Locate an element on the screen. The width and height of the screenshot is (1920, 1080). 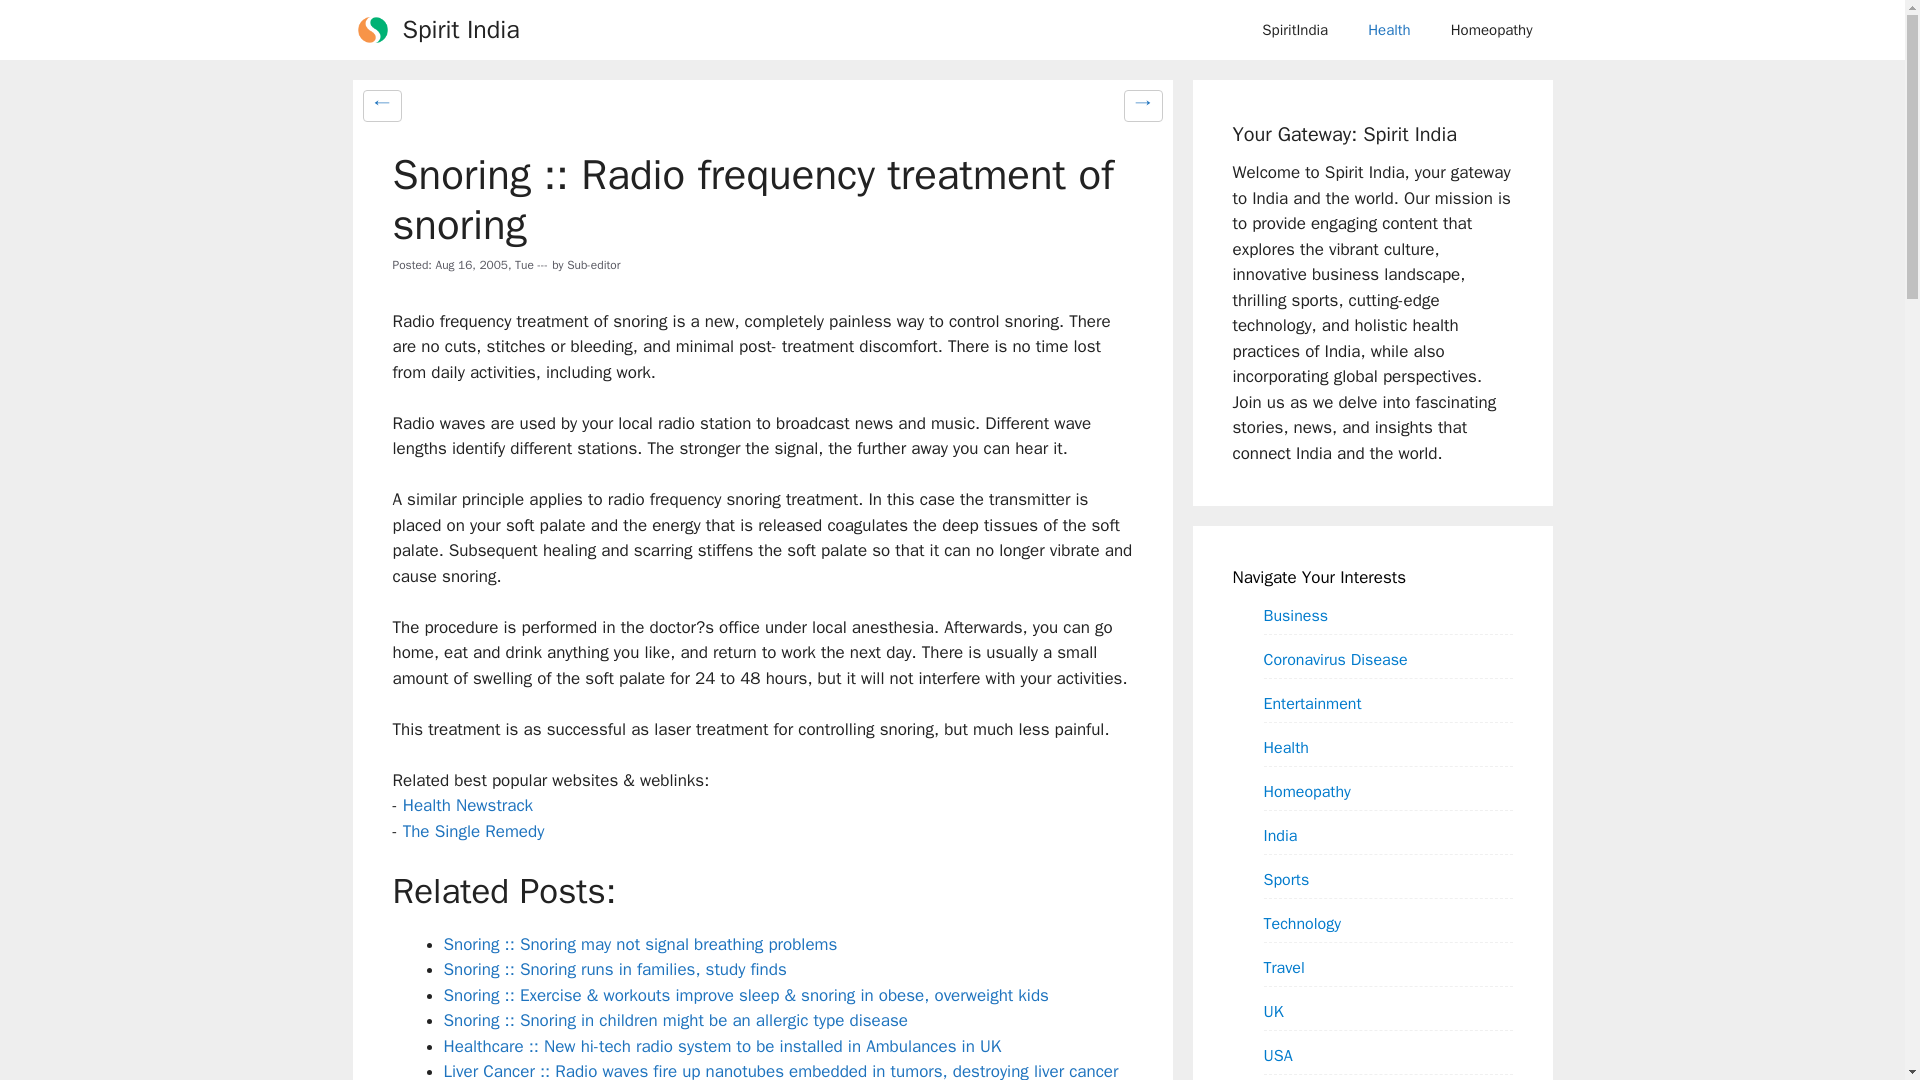
Health is located at coordinates (1388, 30).